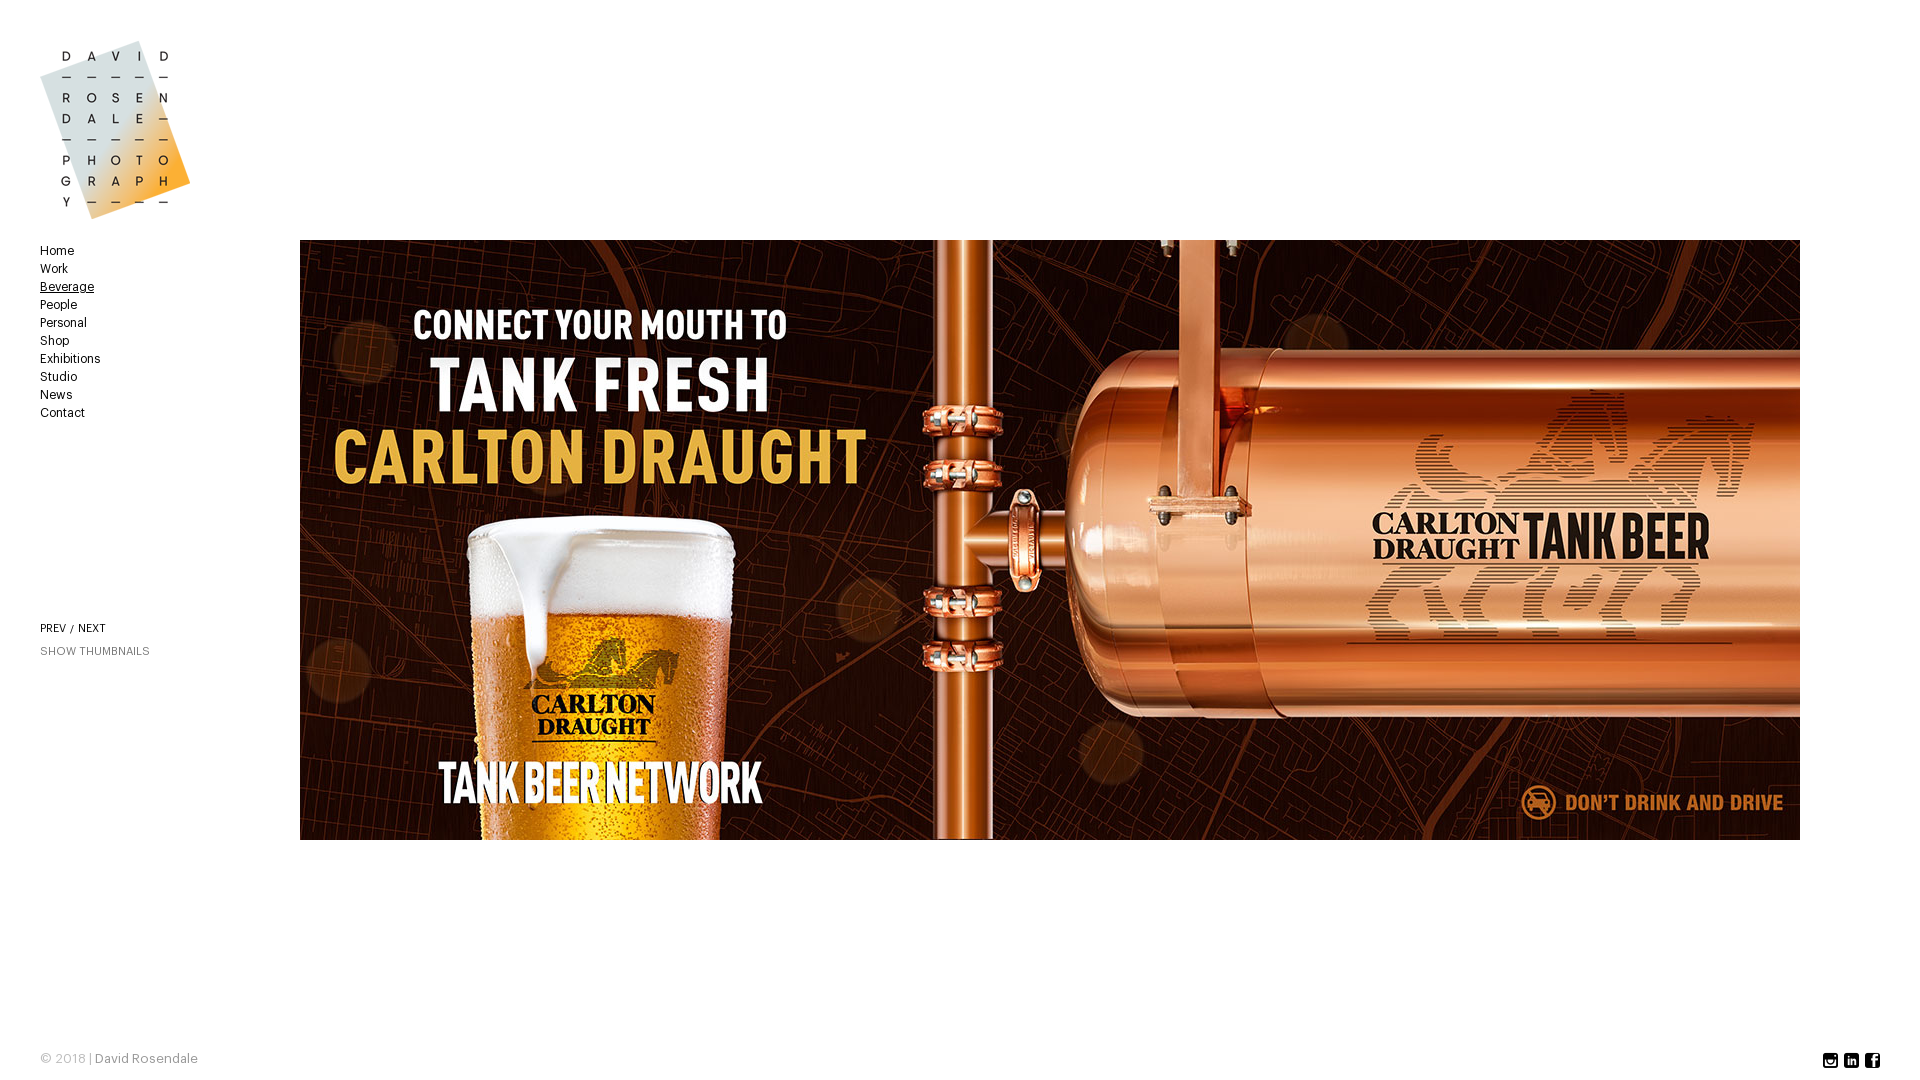 The image size is (1920, 1080). What do you see at coordinates (115, 305) in the screenshot?
I see `People` at bounding box center [115, 305].